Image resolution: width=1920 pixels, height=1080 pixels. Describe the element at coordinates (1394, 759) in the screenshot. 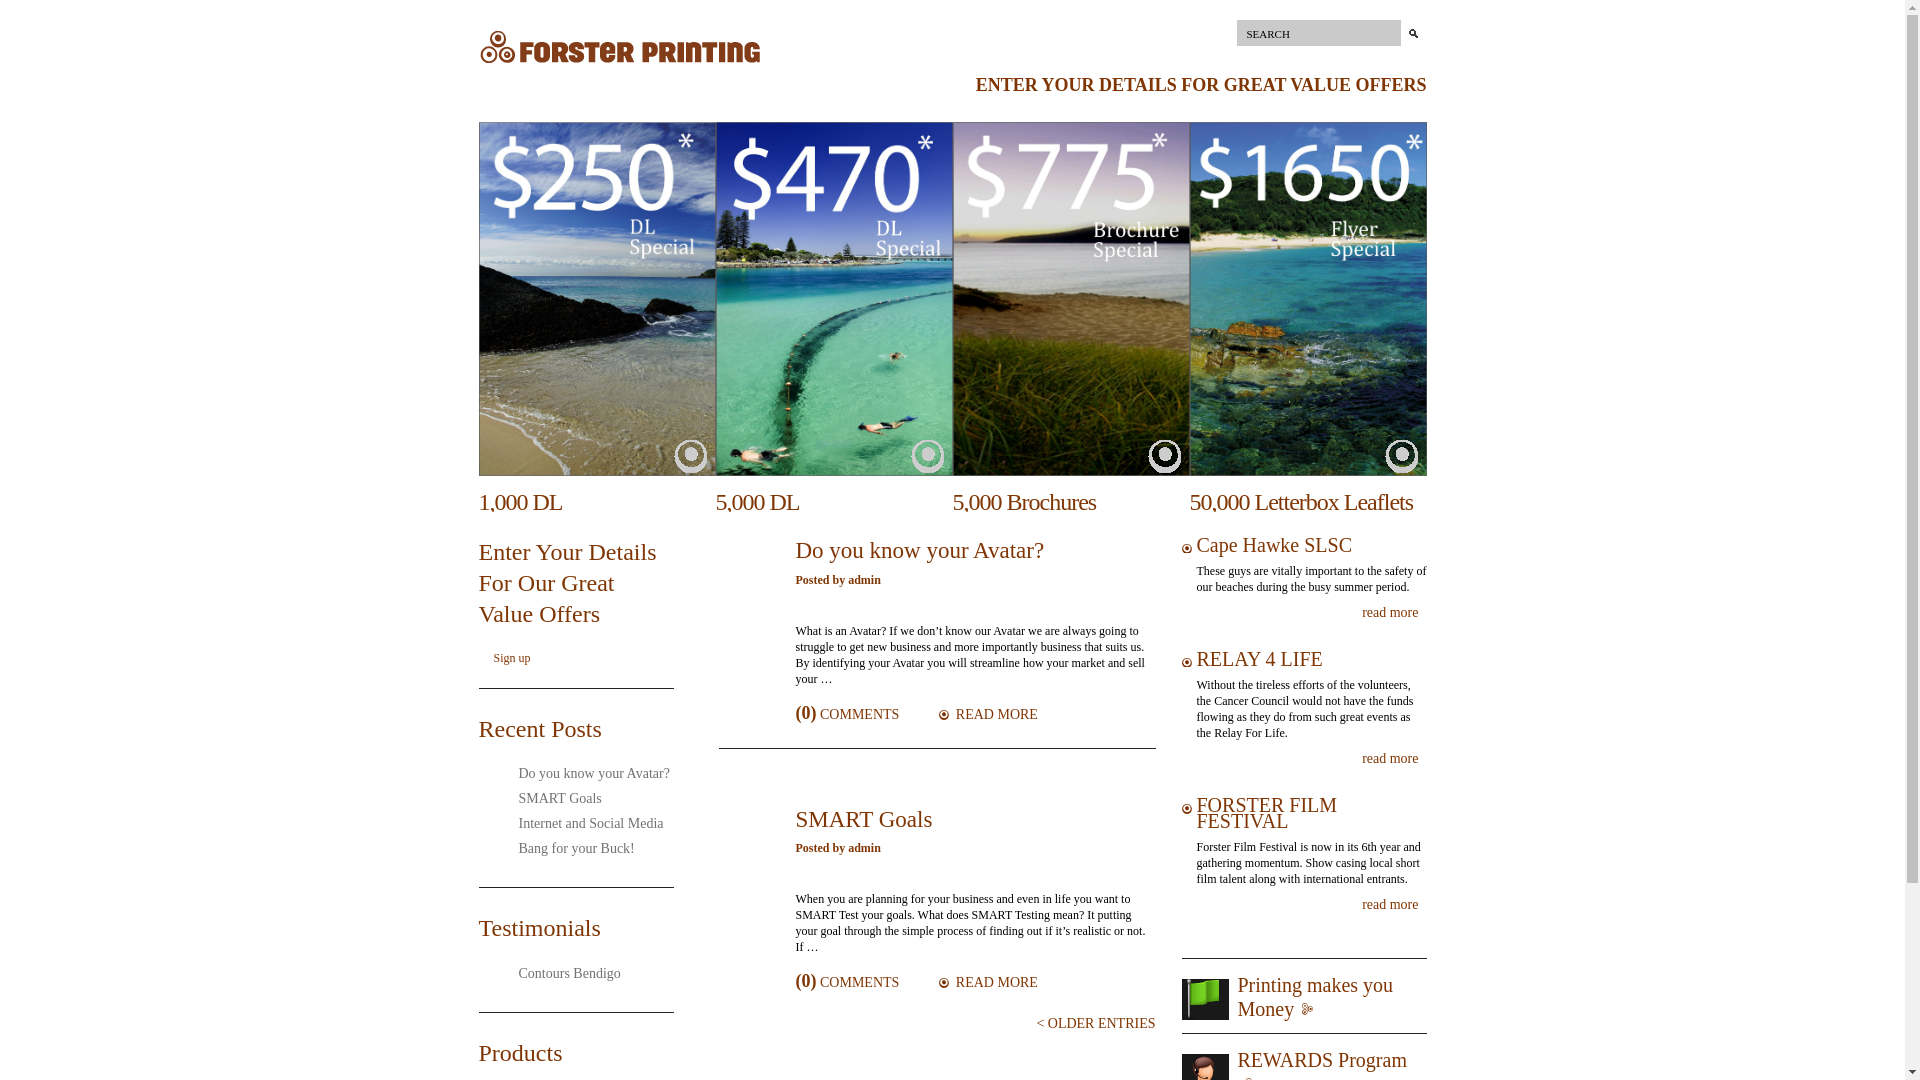

I see `read more` at that location.